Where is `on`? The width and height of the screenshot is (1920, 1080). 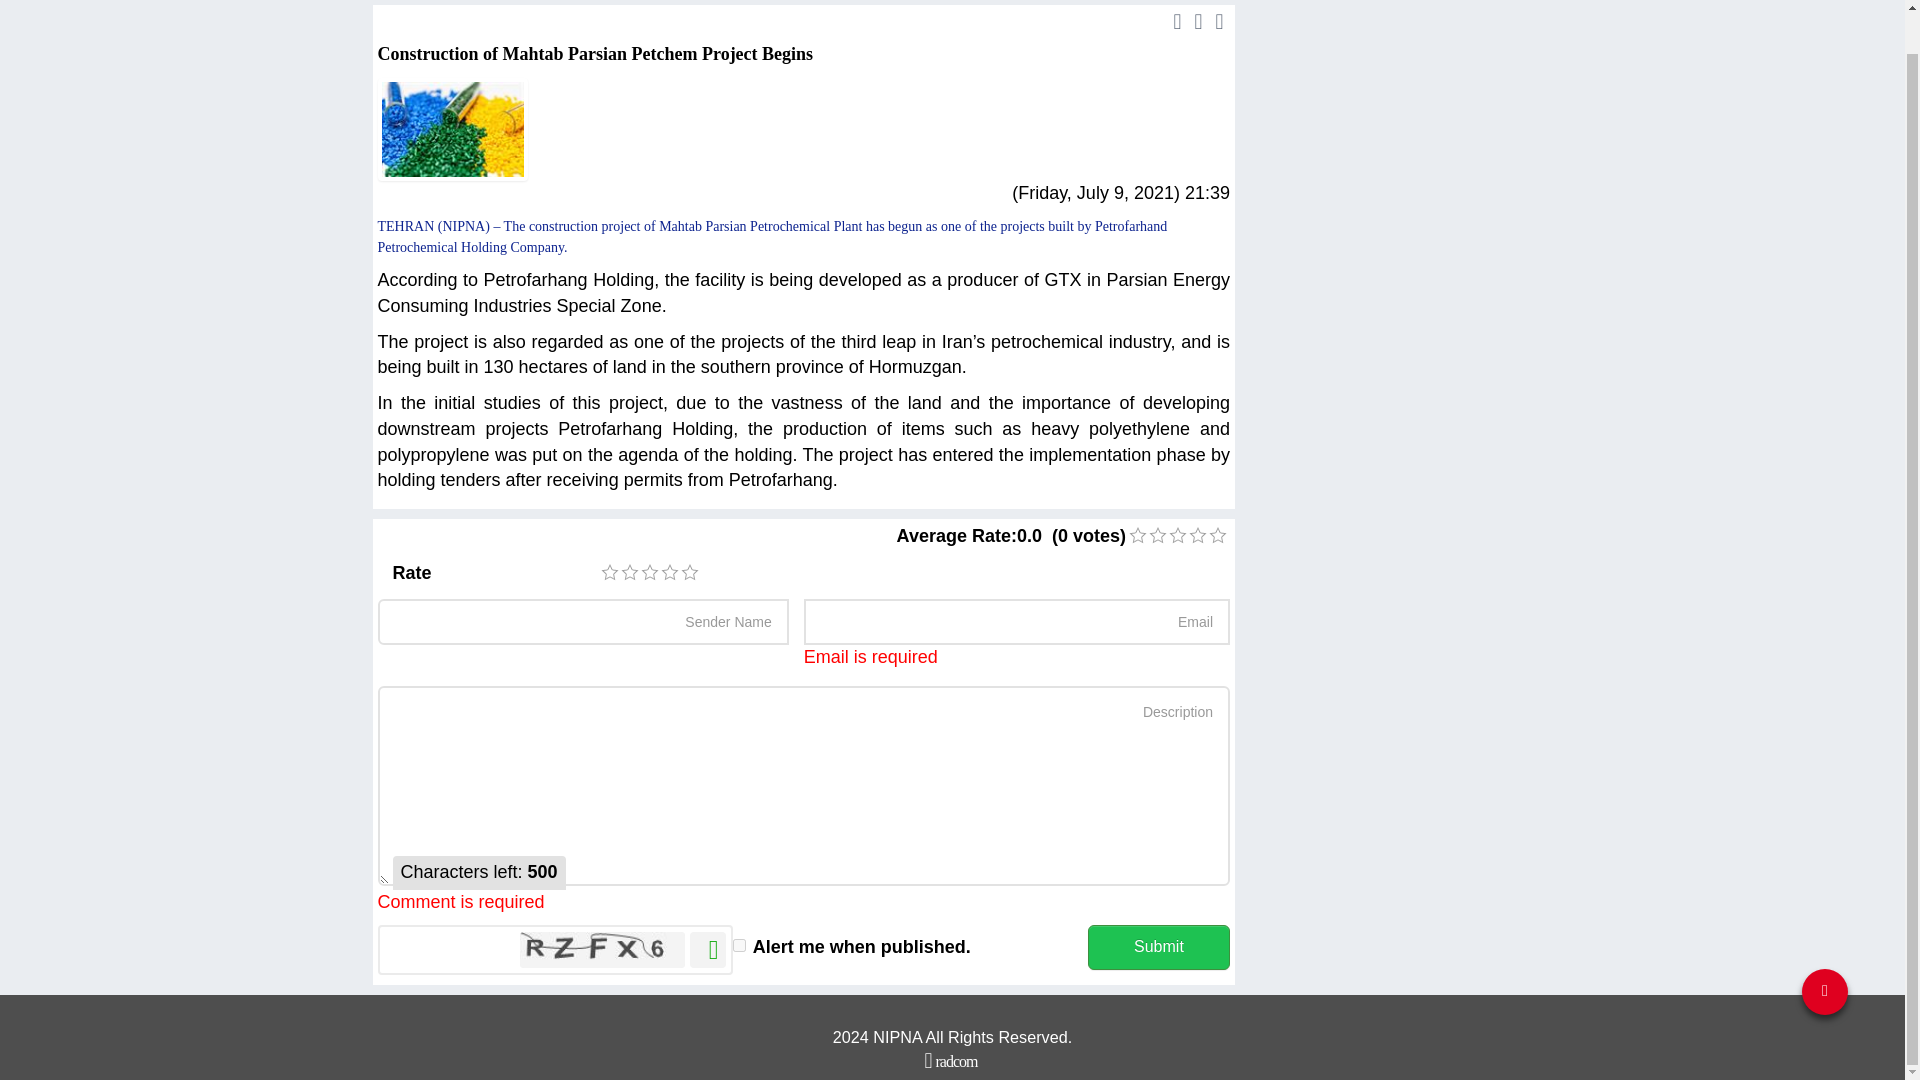
on is located at coordinates (740, 944).